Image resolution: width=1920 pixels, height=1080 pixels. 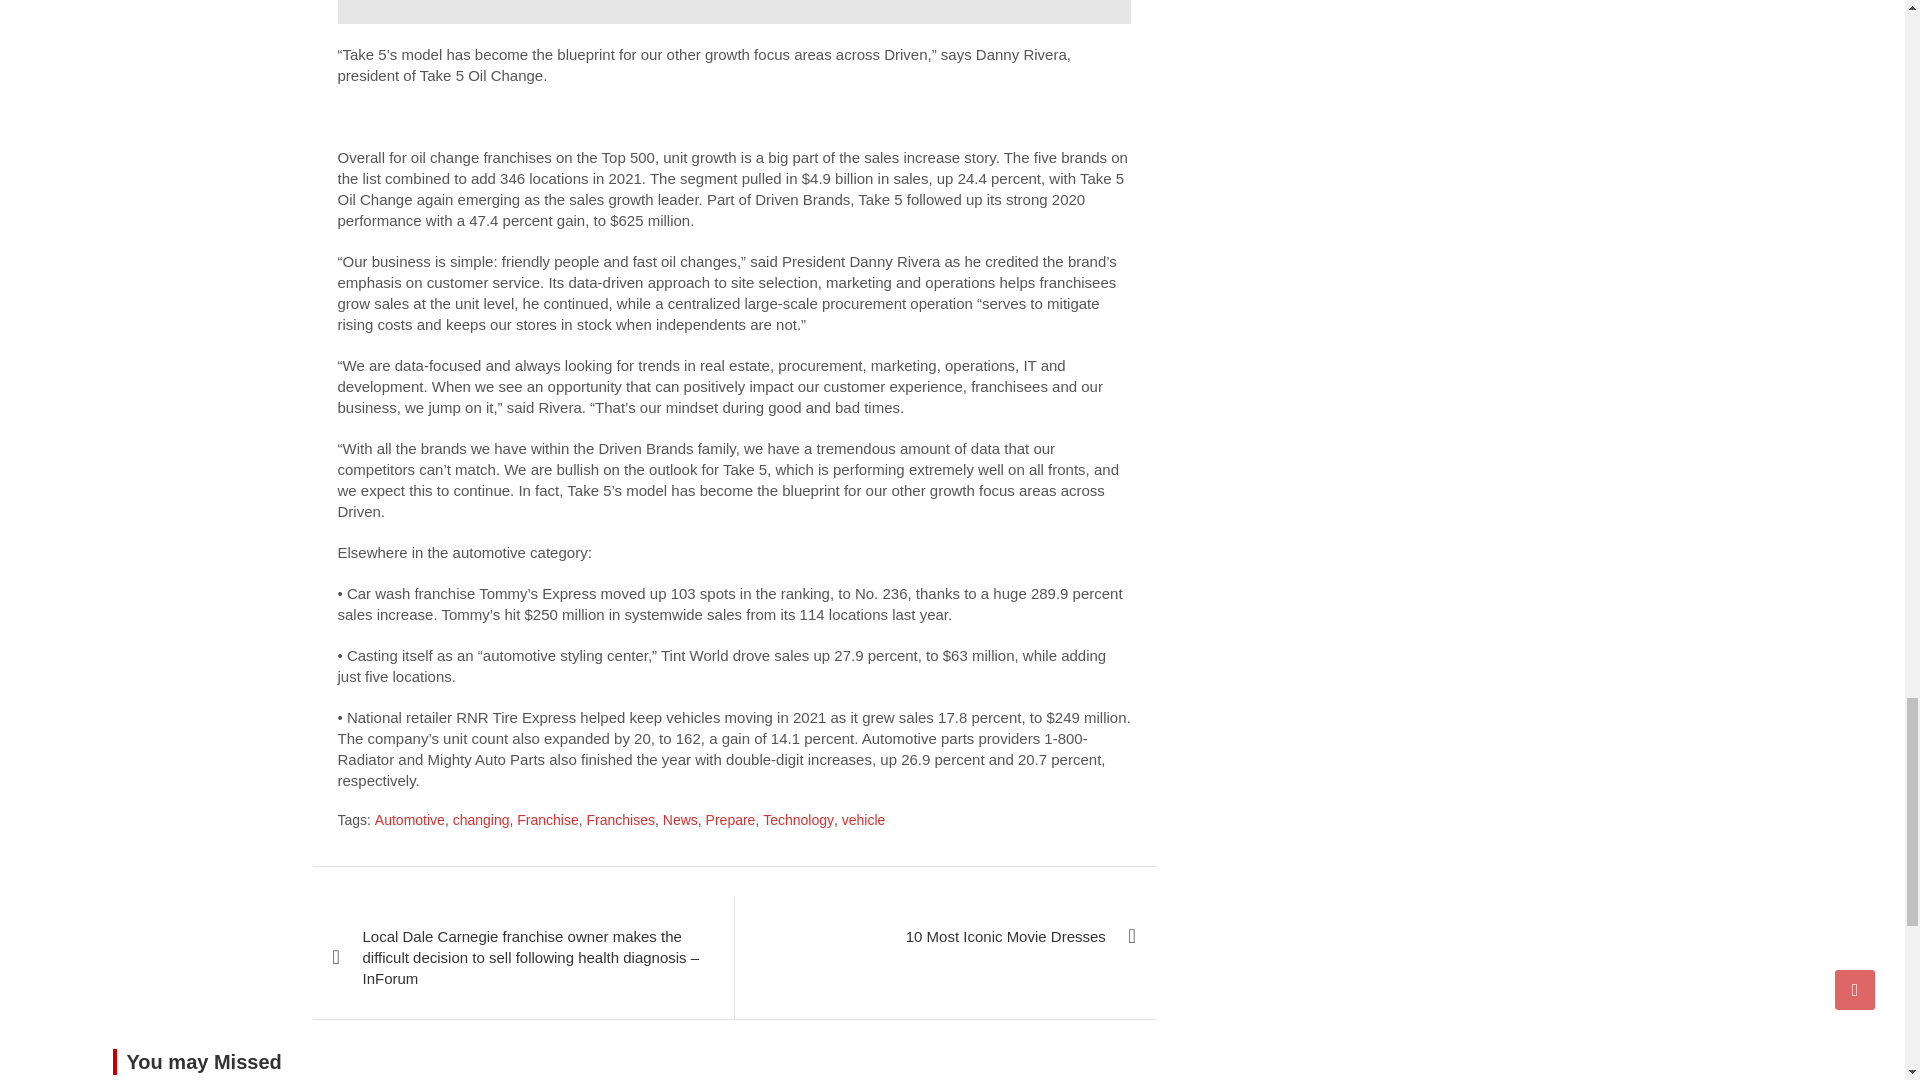 What do you see at coordinates (546, 820) in the screenshot?
I see `Franchise` at bounding box center [546, 820].